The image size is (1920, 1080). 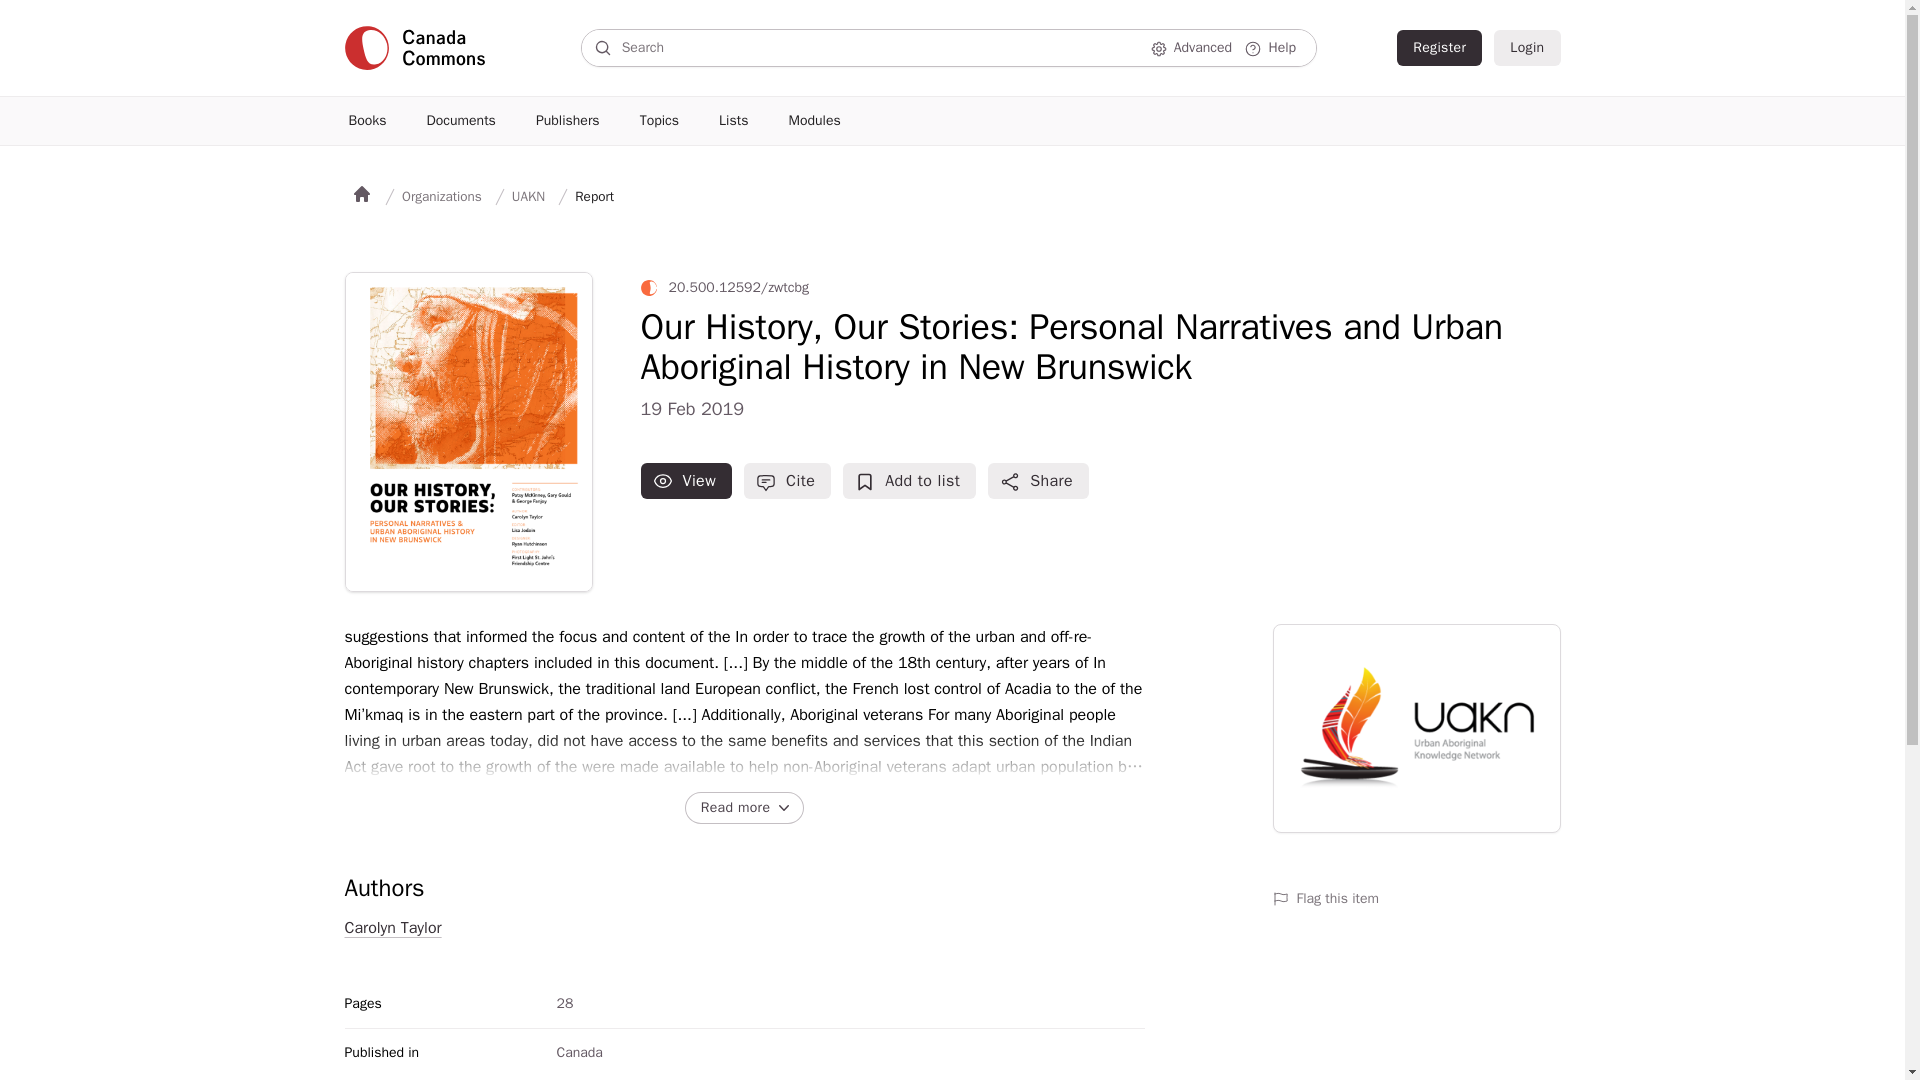 I want to click on UAKN, so click(x=528, y=196).